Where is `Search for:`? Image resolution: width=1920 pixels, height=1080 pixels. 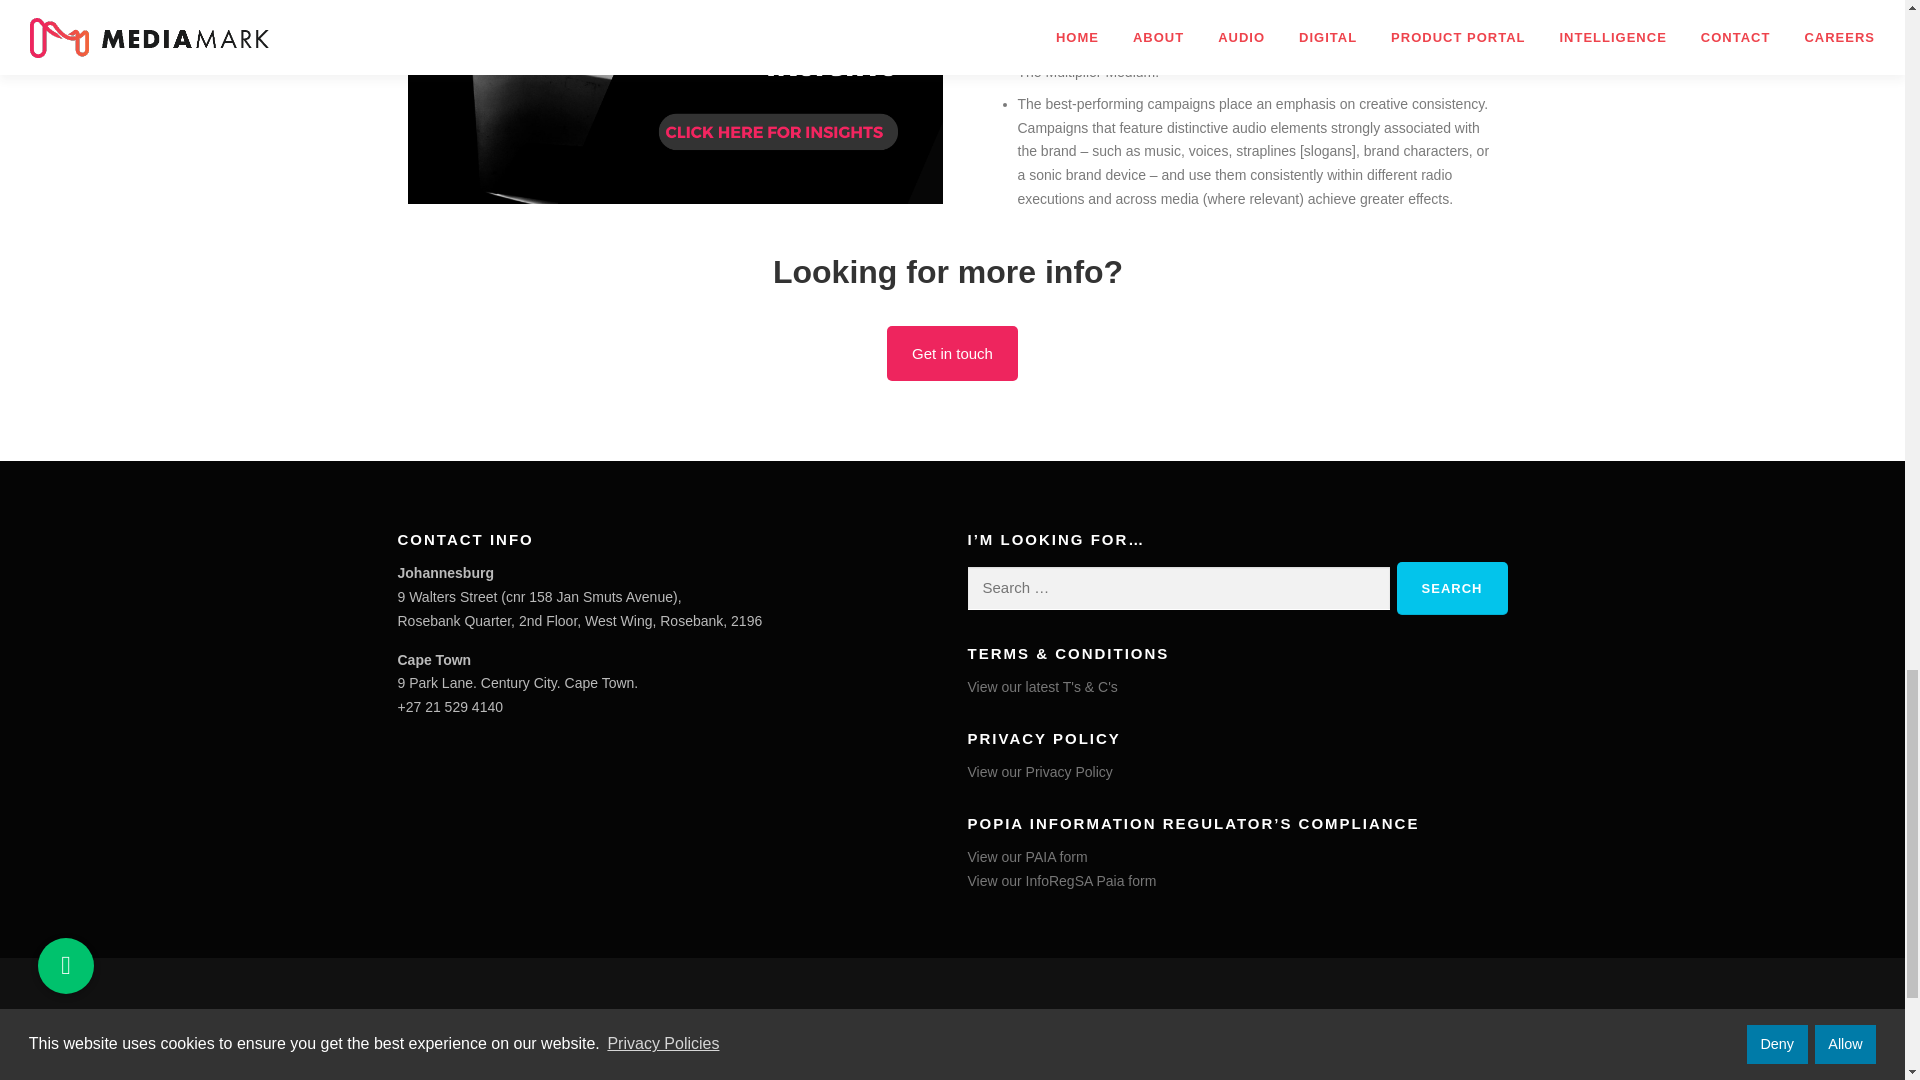
Search for: is located at coordinates (1178, 588).